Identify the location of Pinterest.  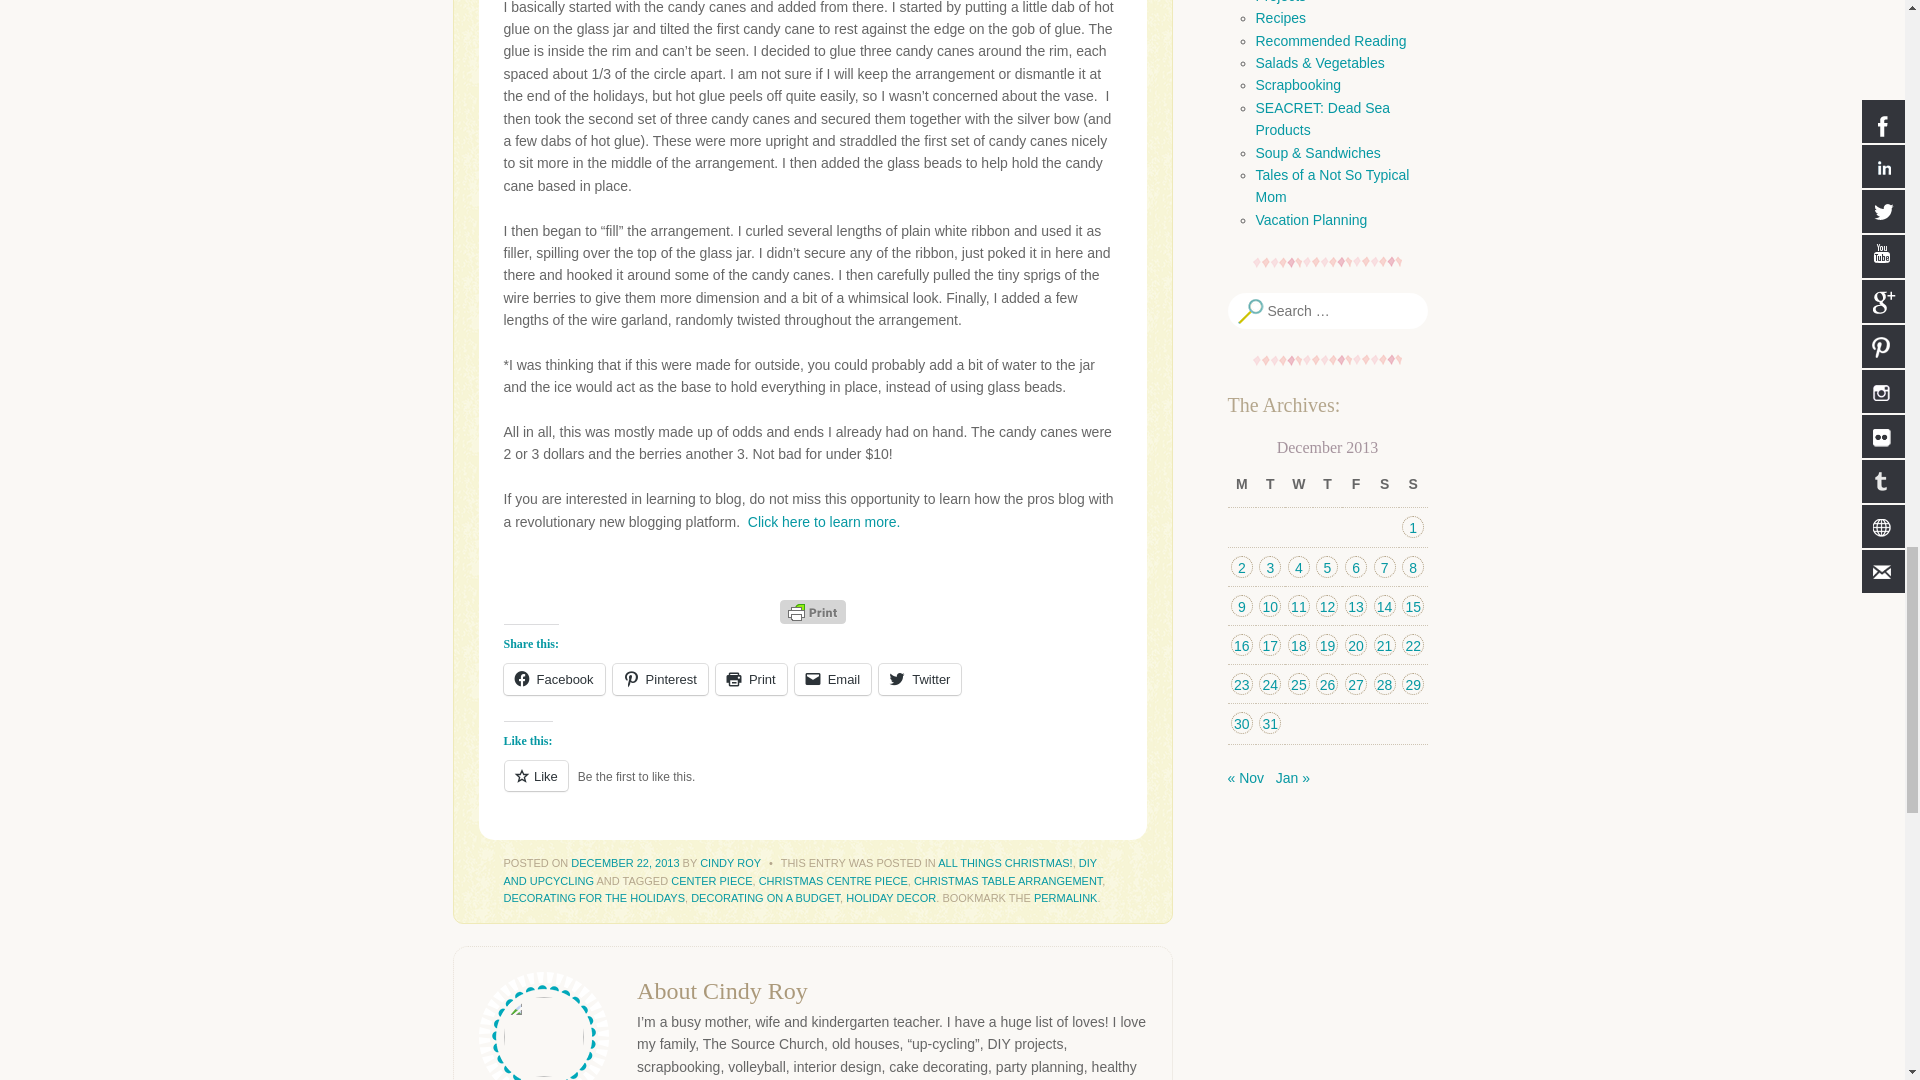
(660, 680).